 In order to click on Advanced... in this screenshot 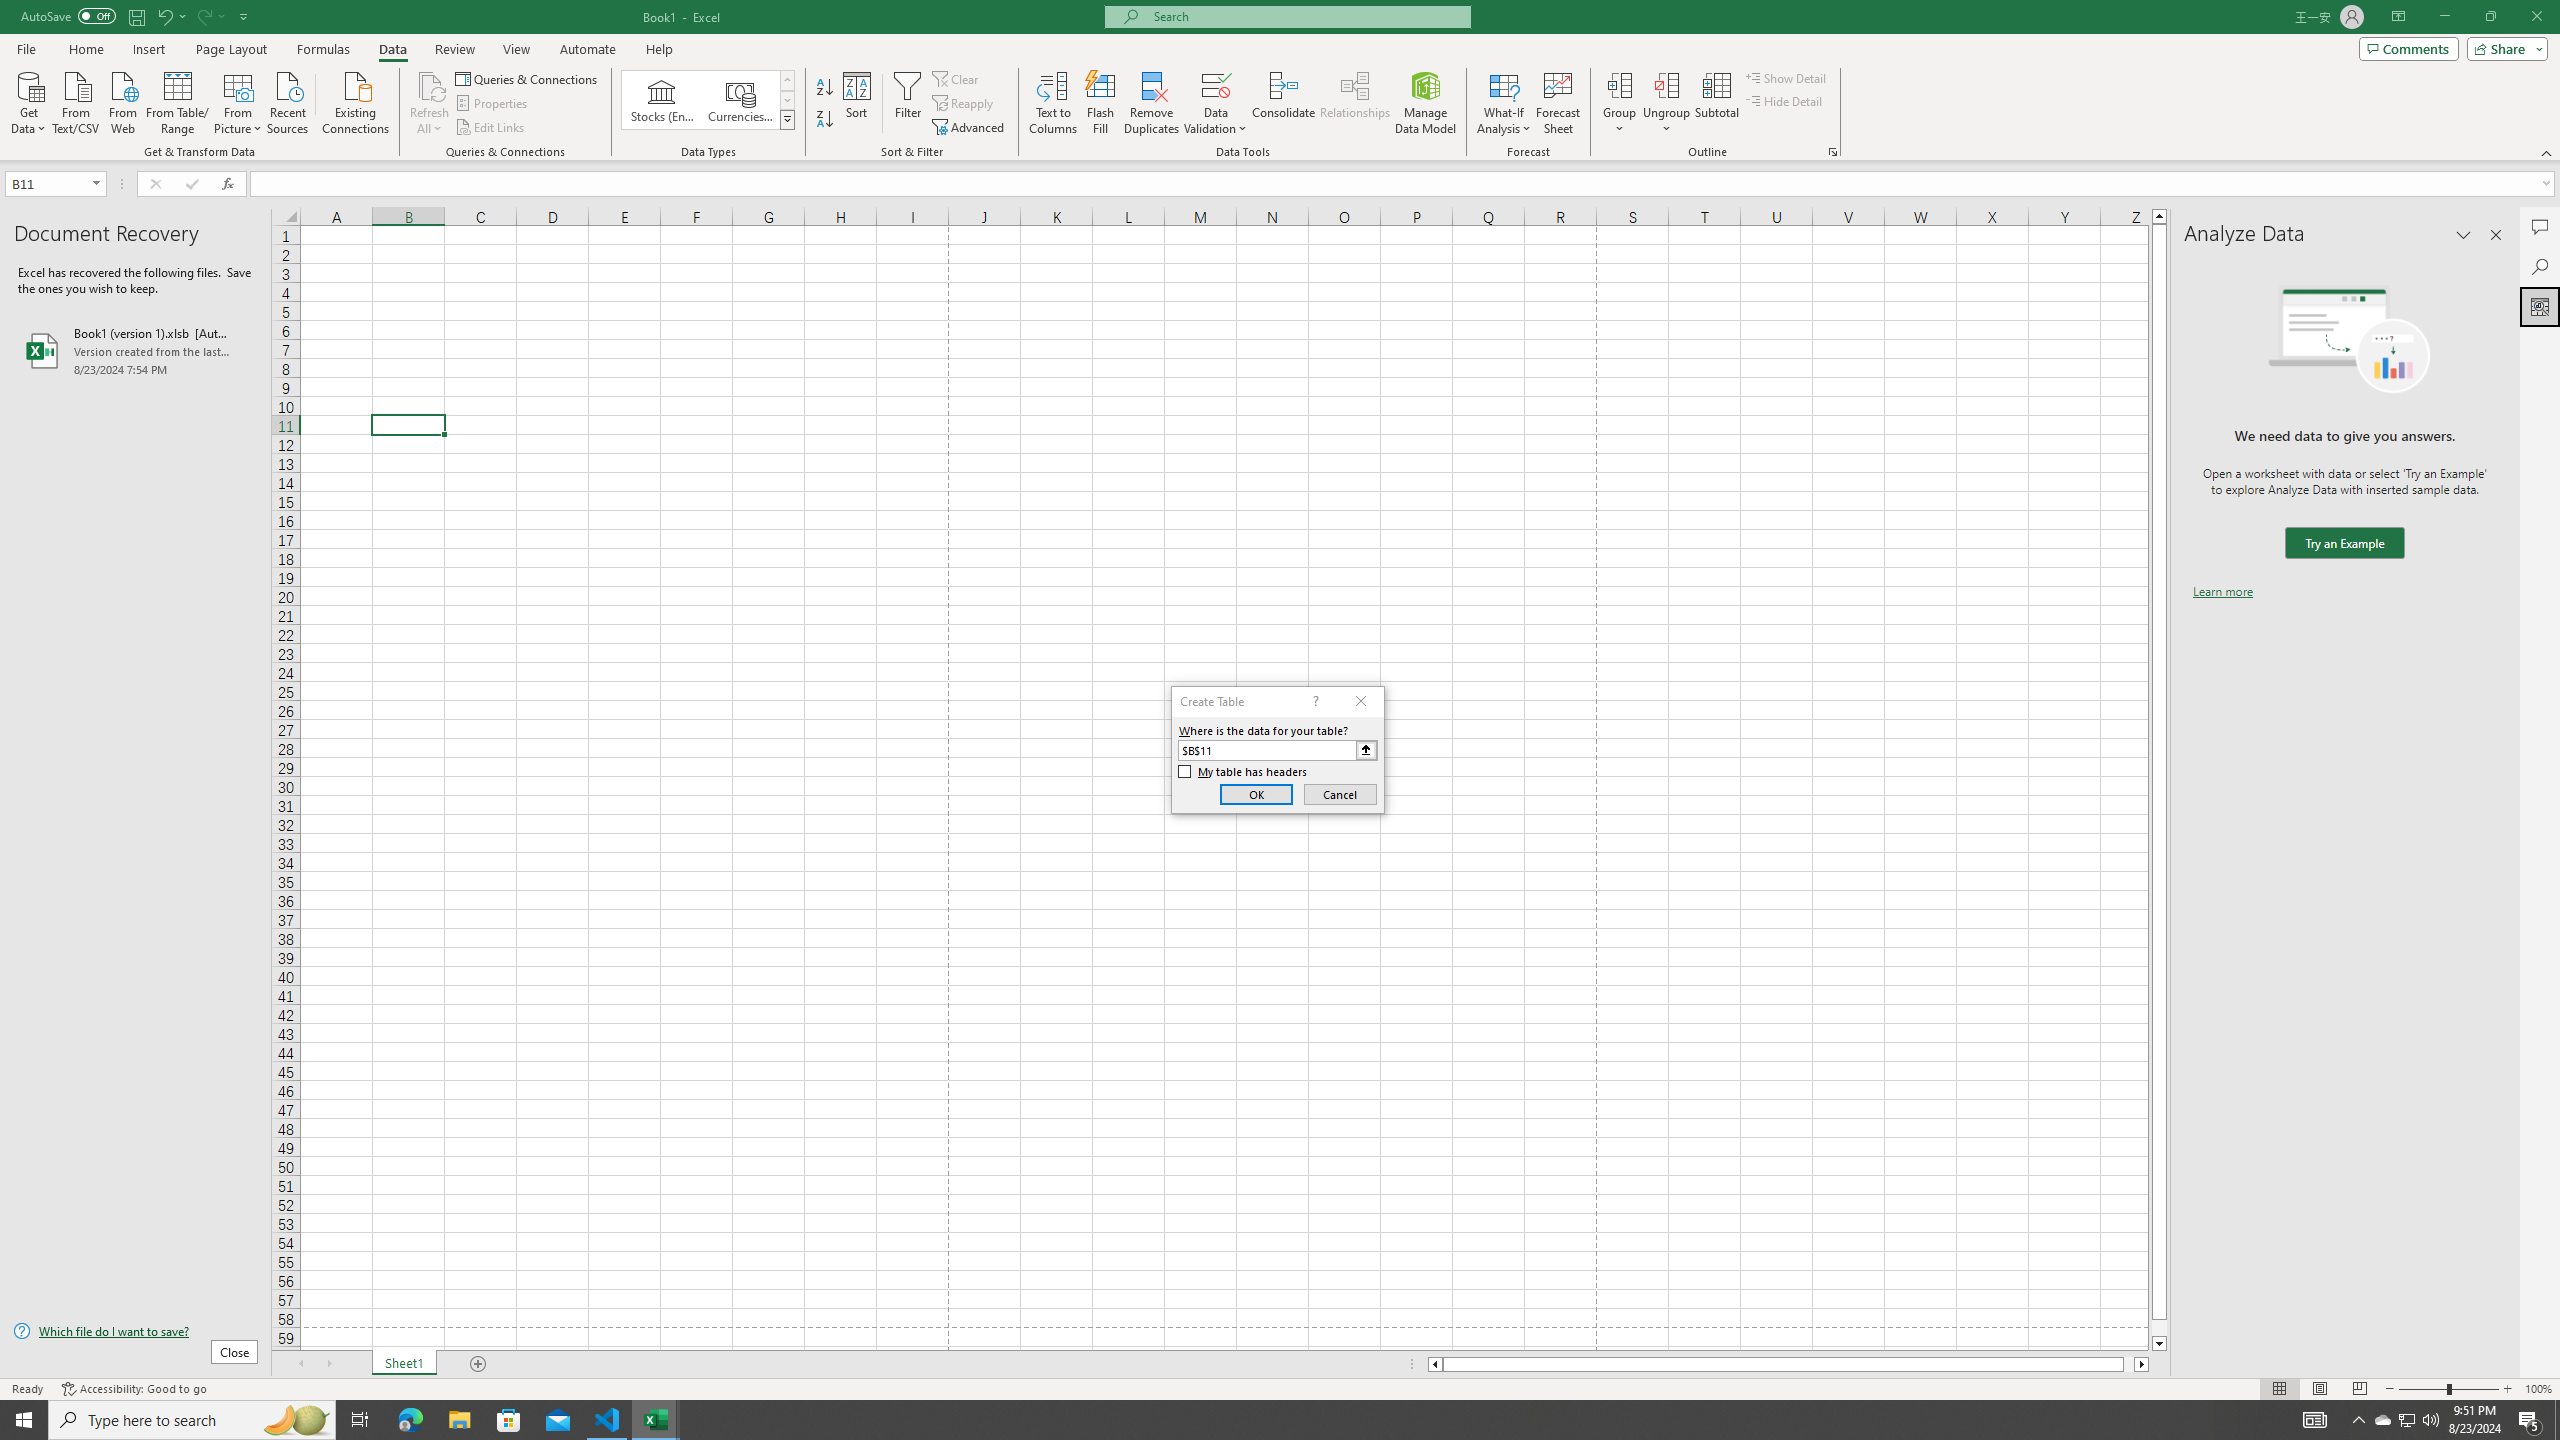, I will do `click(970, 128)`.